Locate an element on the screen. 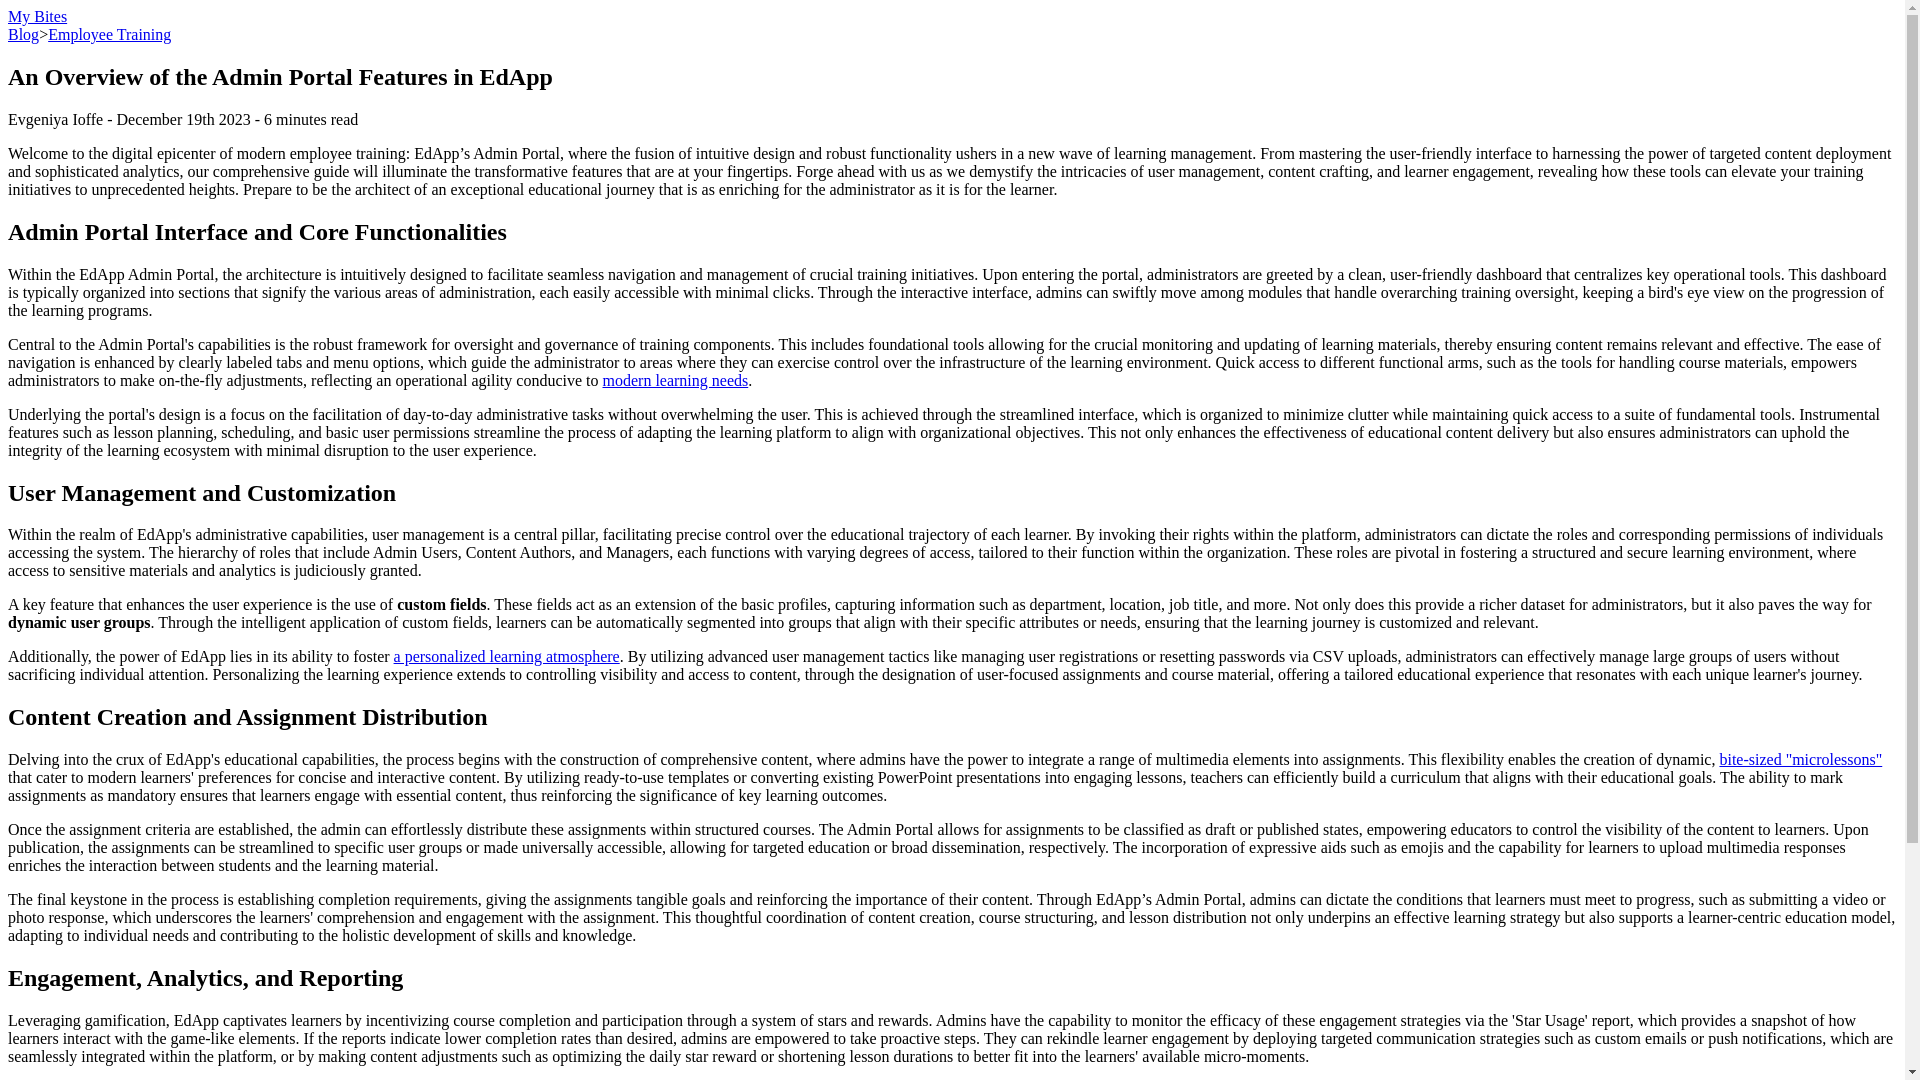  Blog is located at coordinates (22, 34).